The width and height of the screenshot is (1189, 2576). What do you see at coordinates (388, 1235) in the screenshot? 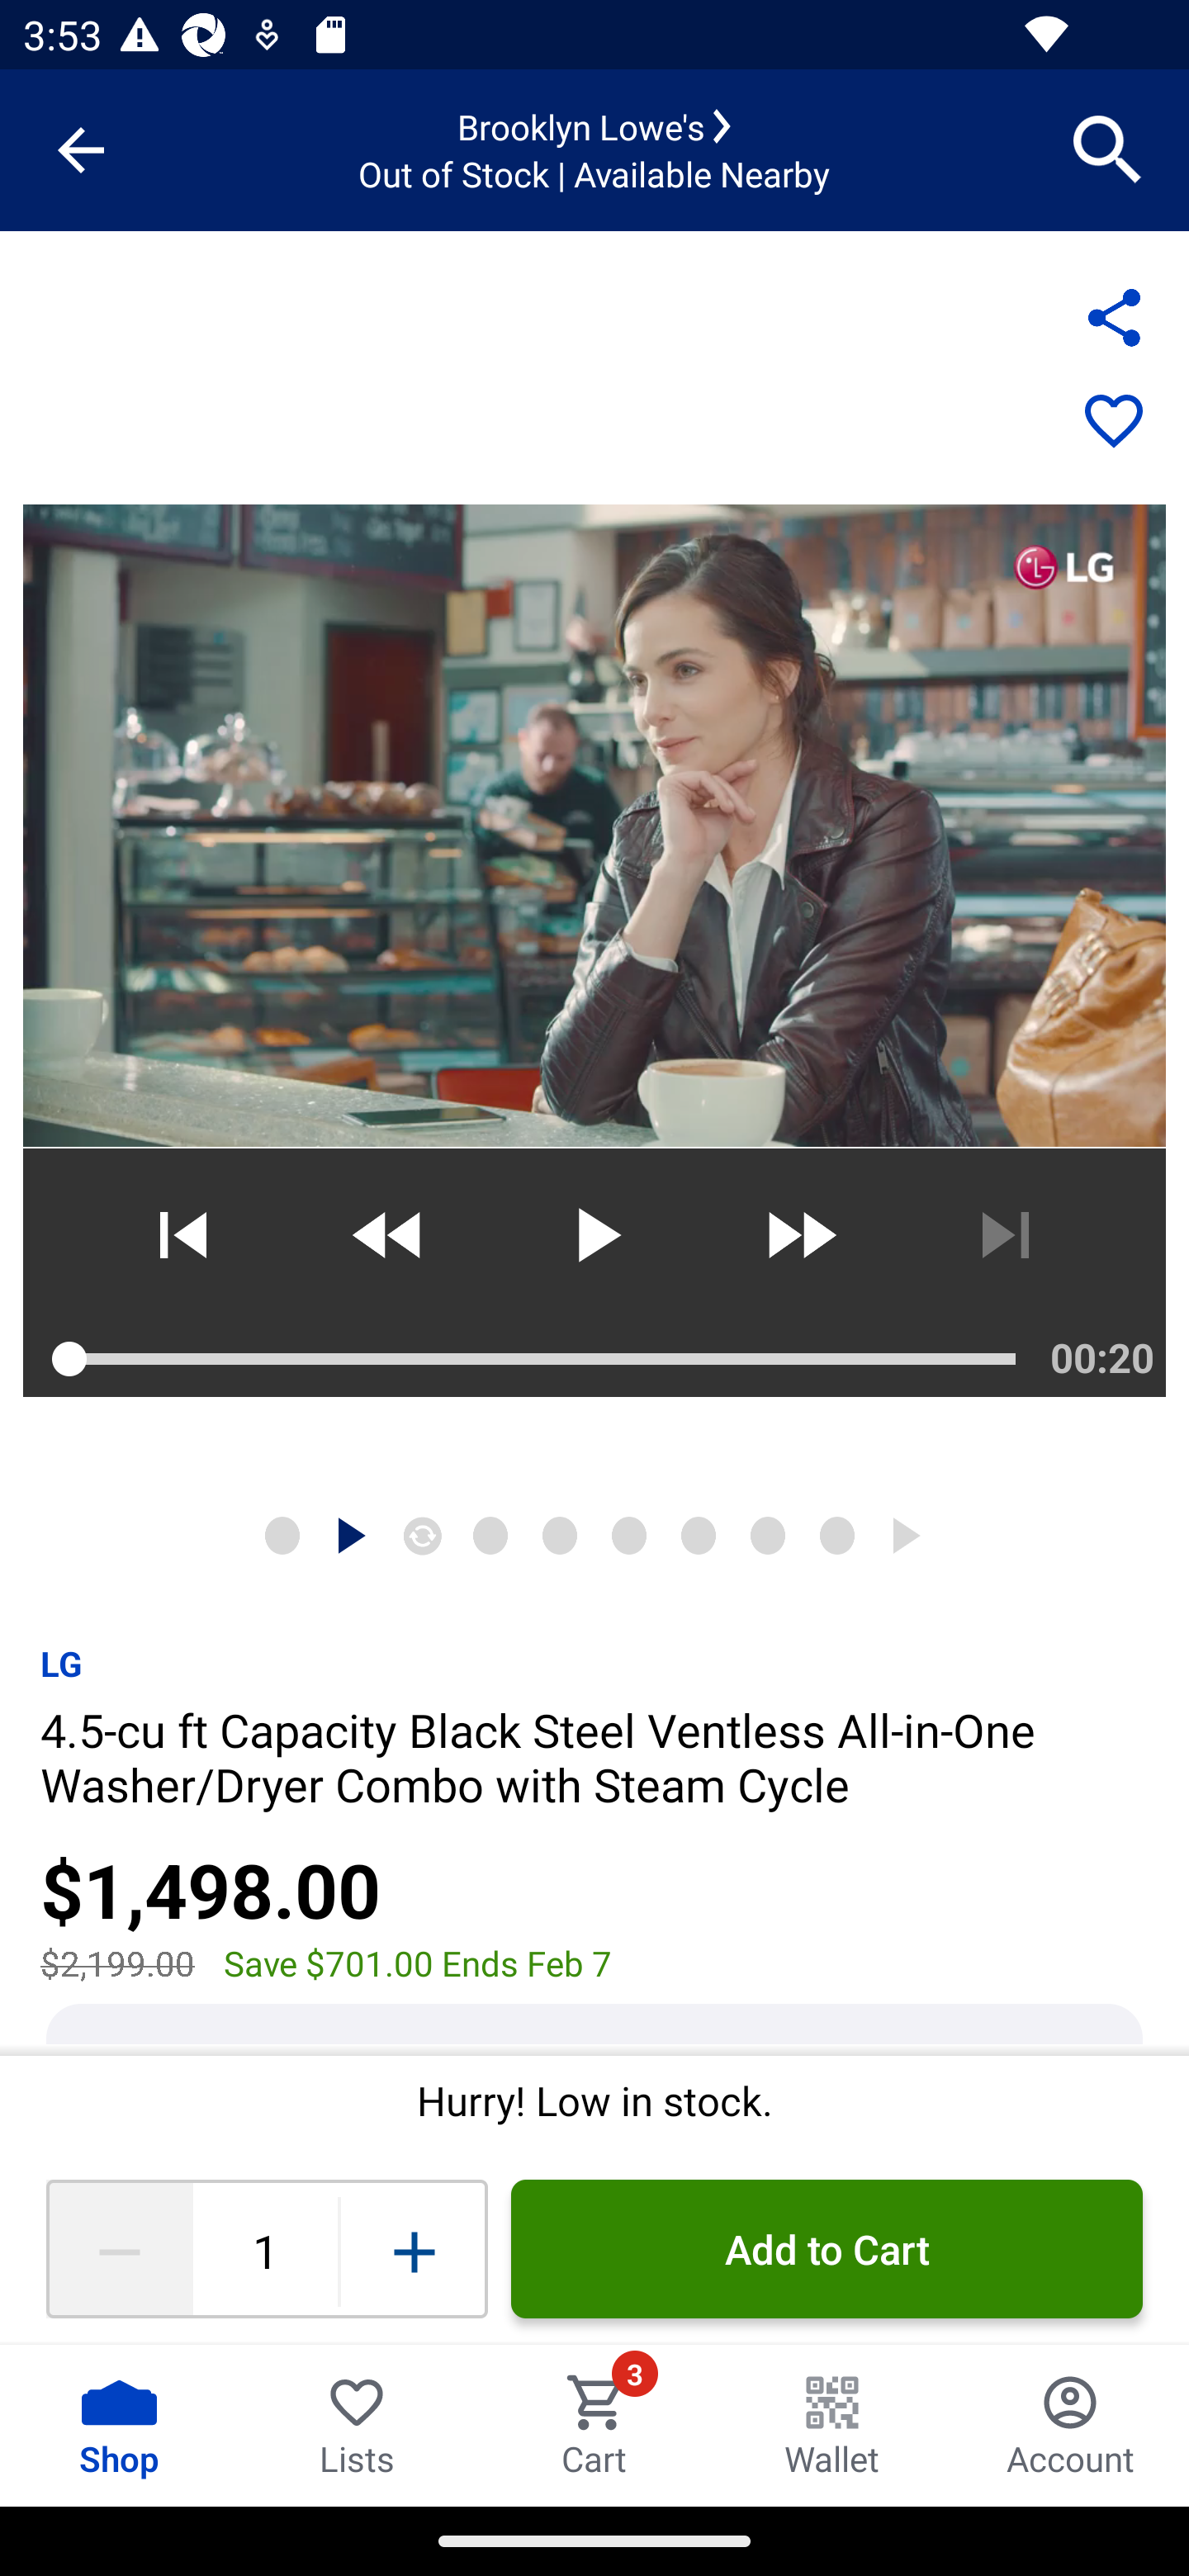
I see `Rewind` at bounding box center [388, 1235].